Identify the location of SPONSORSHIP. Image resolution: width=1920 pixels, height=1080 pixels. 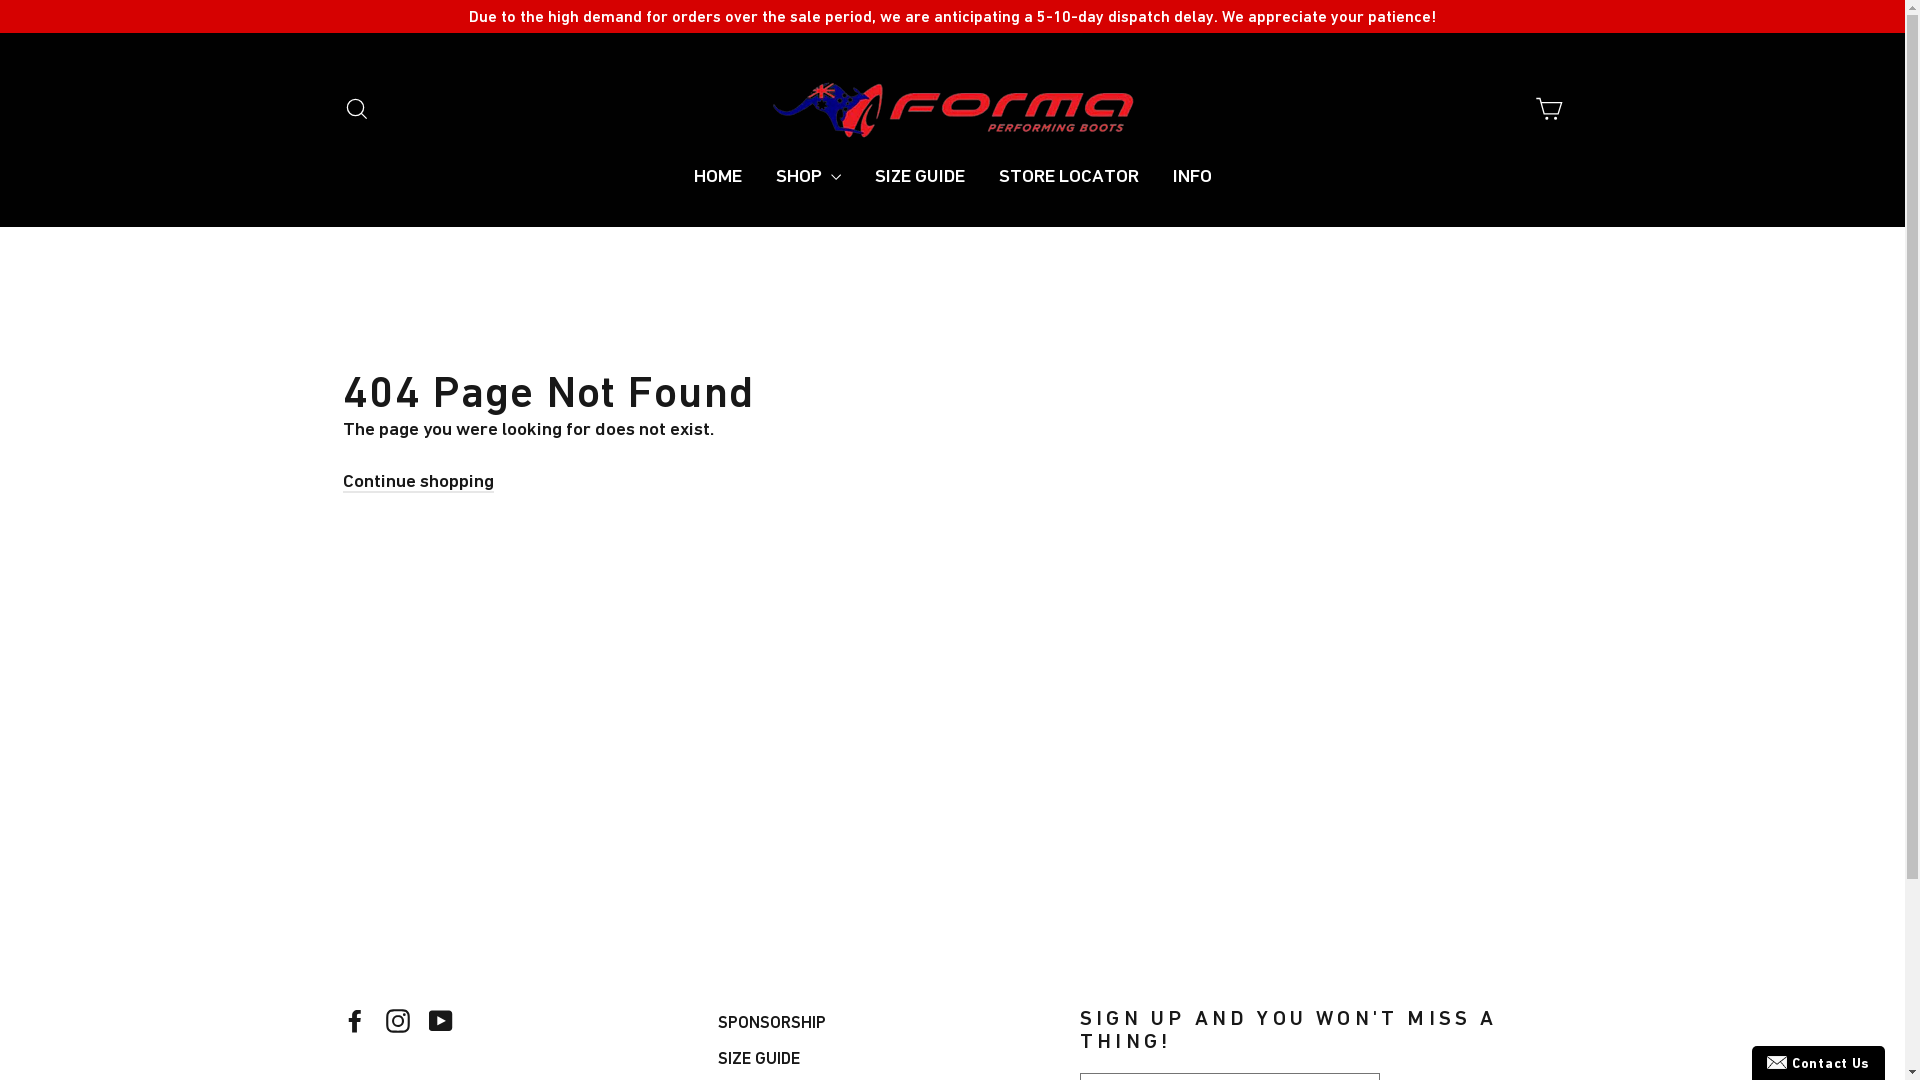
(884, 1023).